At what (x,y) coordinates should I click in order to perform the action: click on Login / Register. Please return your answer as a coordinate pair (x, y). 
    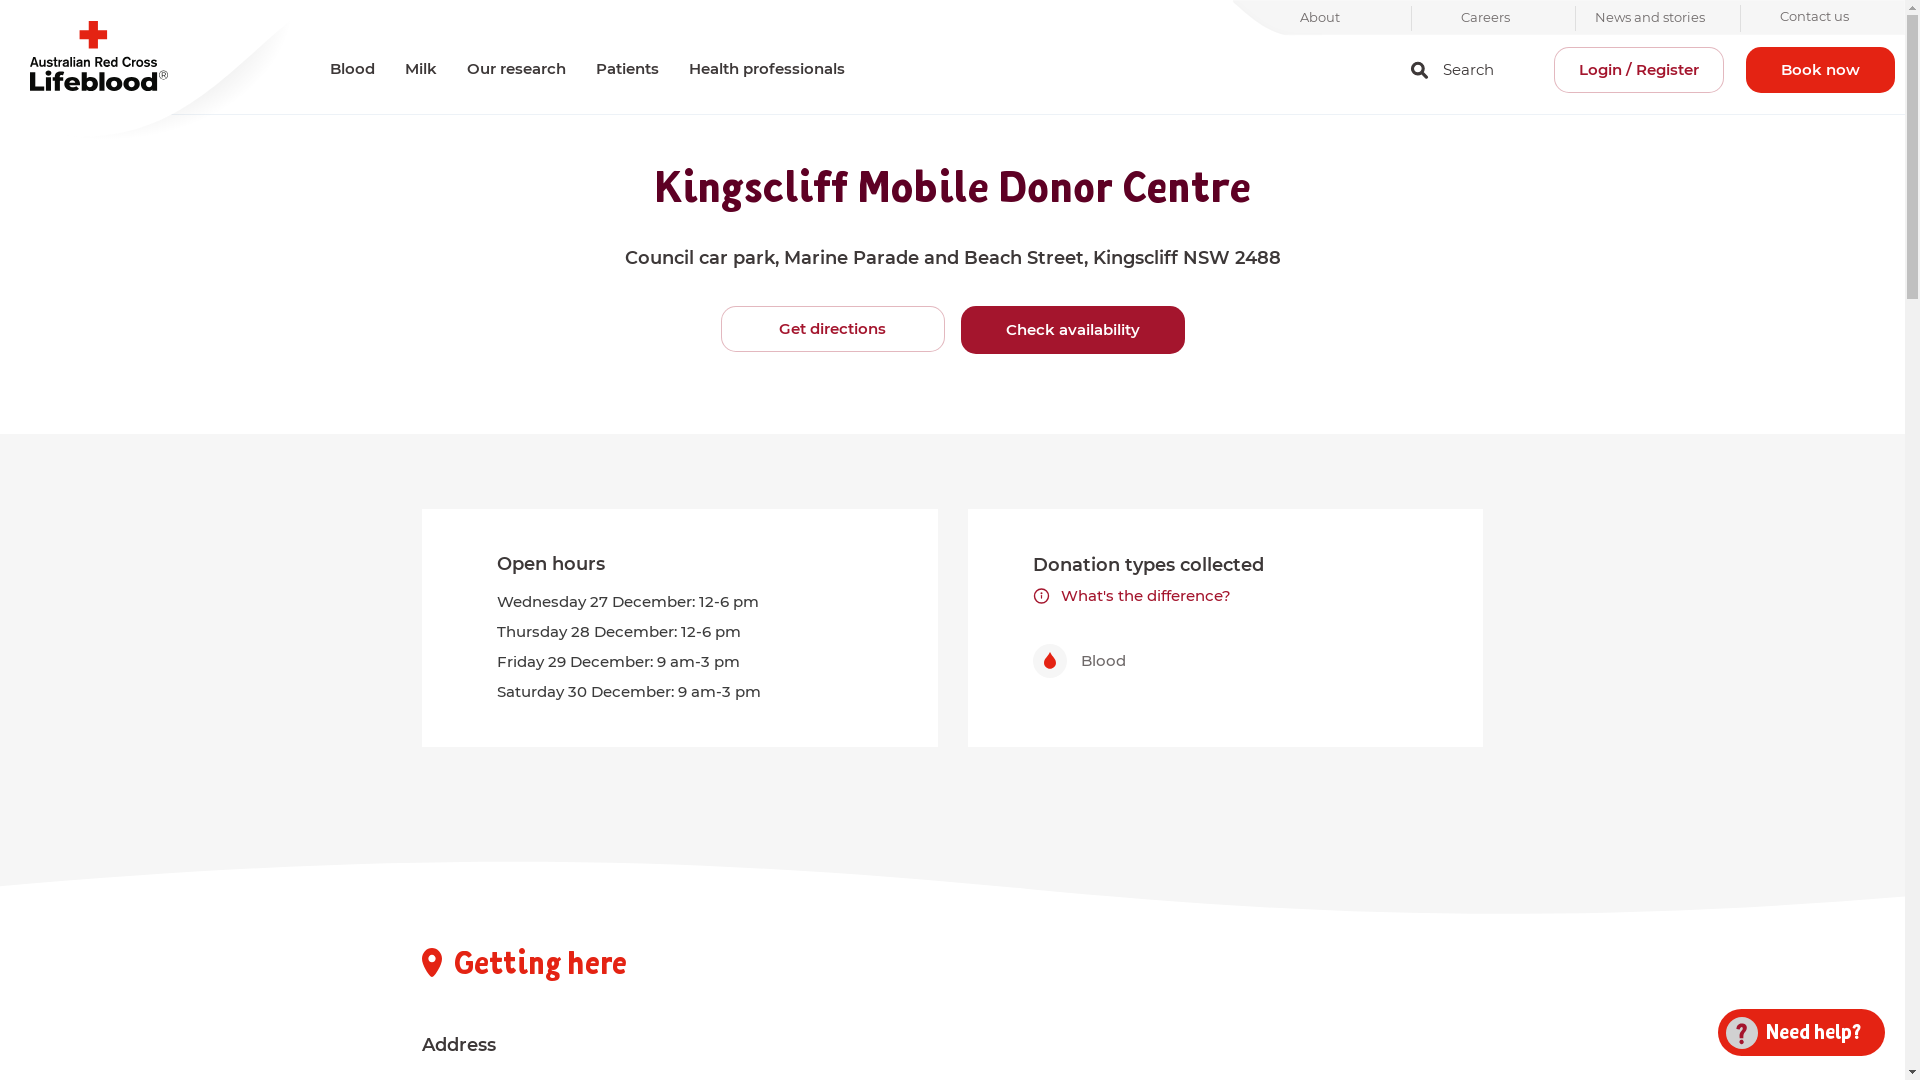
    Looking at the image, I should click on (1639, 70).